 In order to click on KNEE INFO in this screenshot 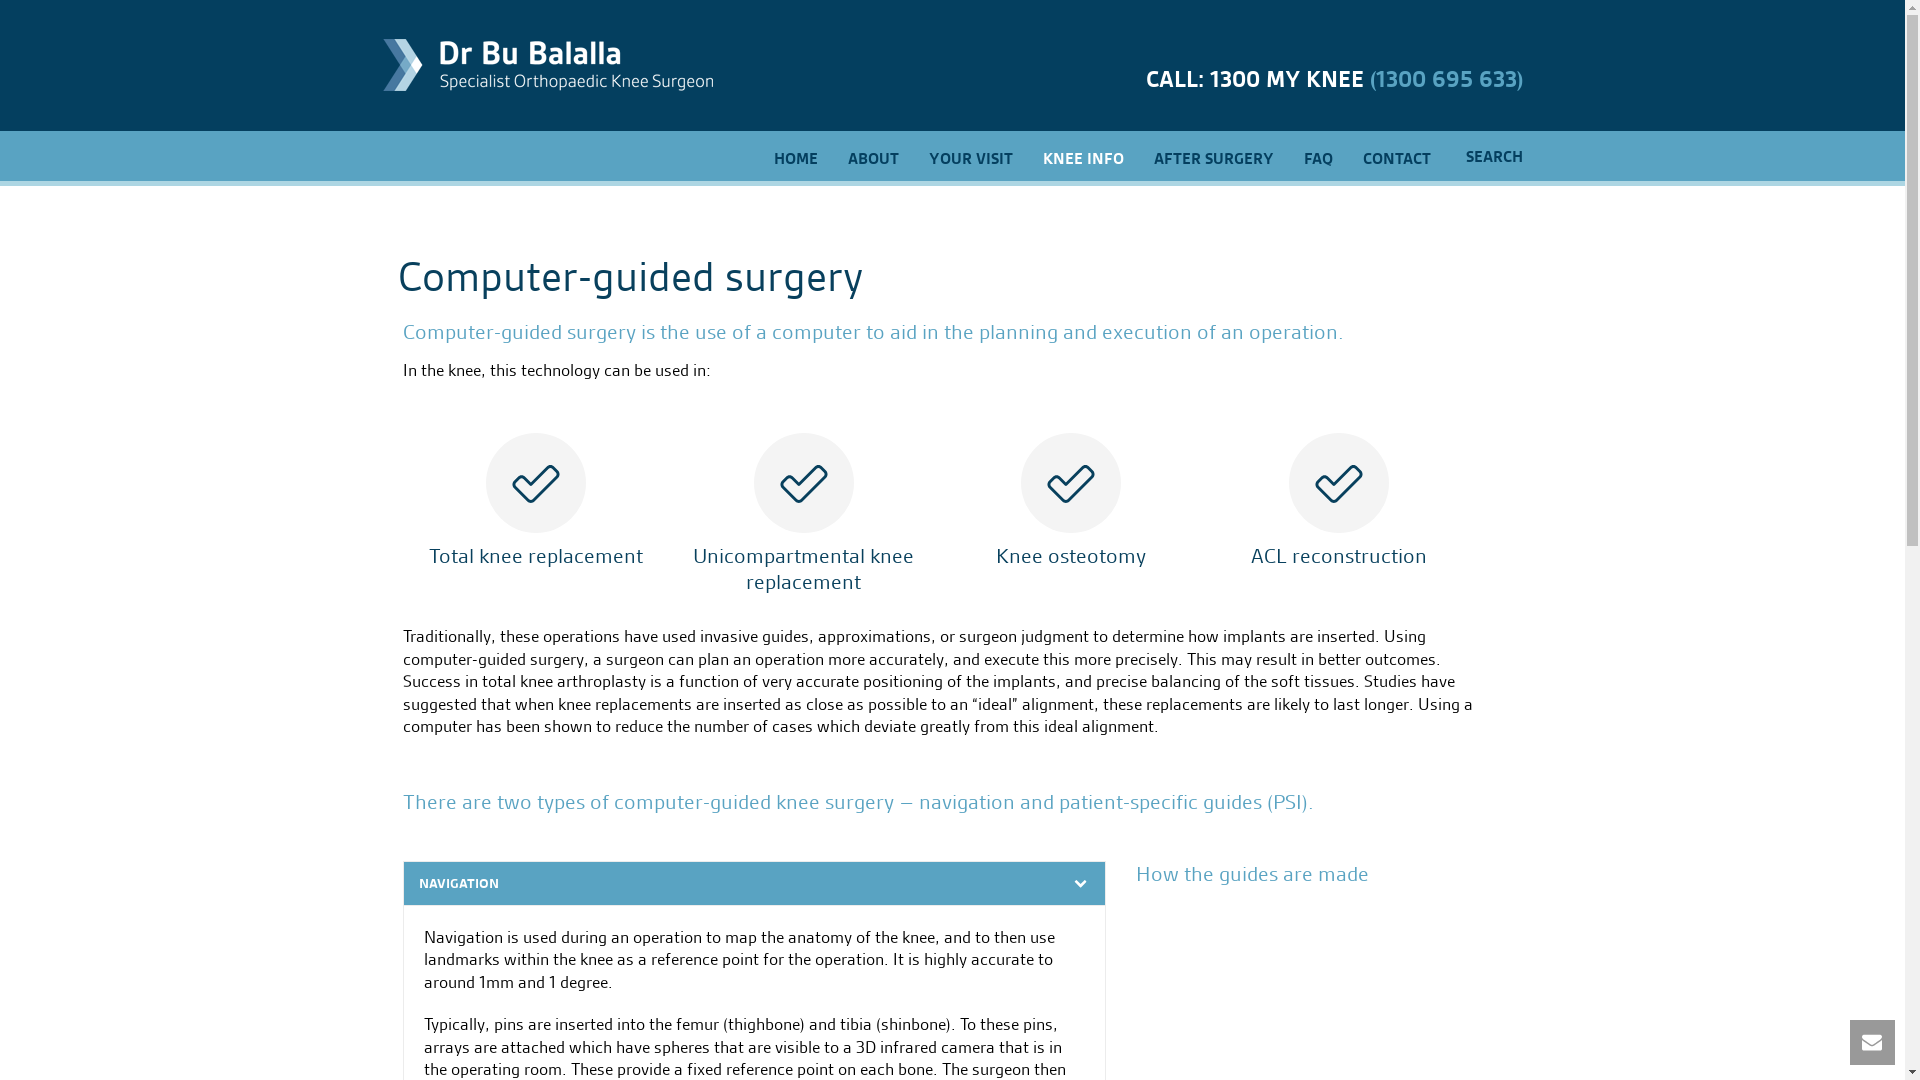, I will do `click(1084, 157)`.